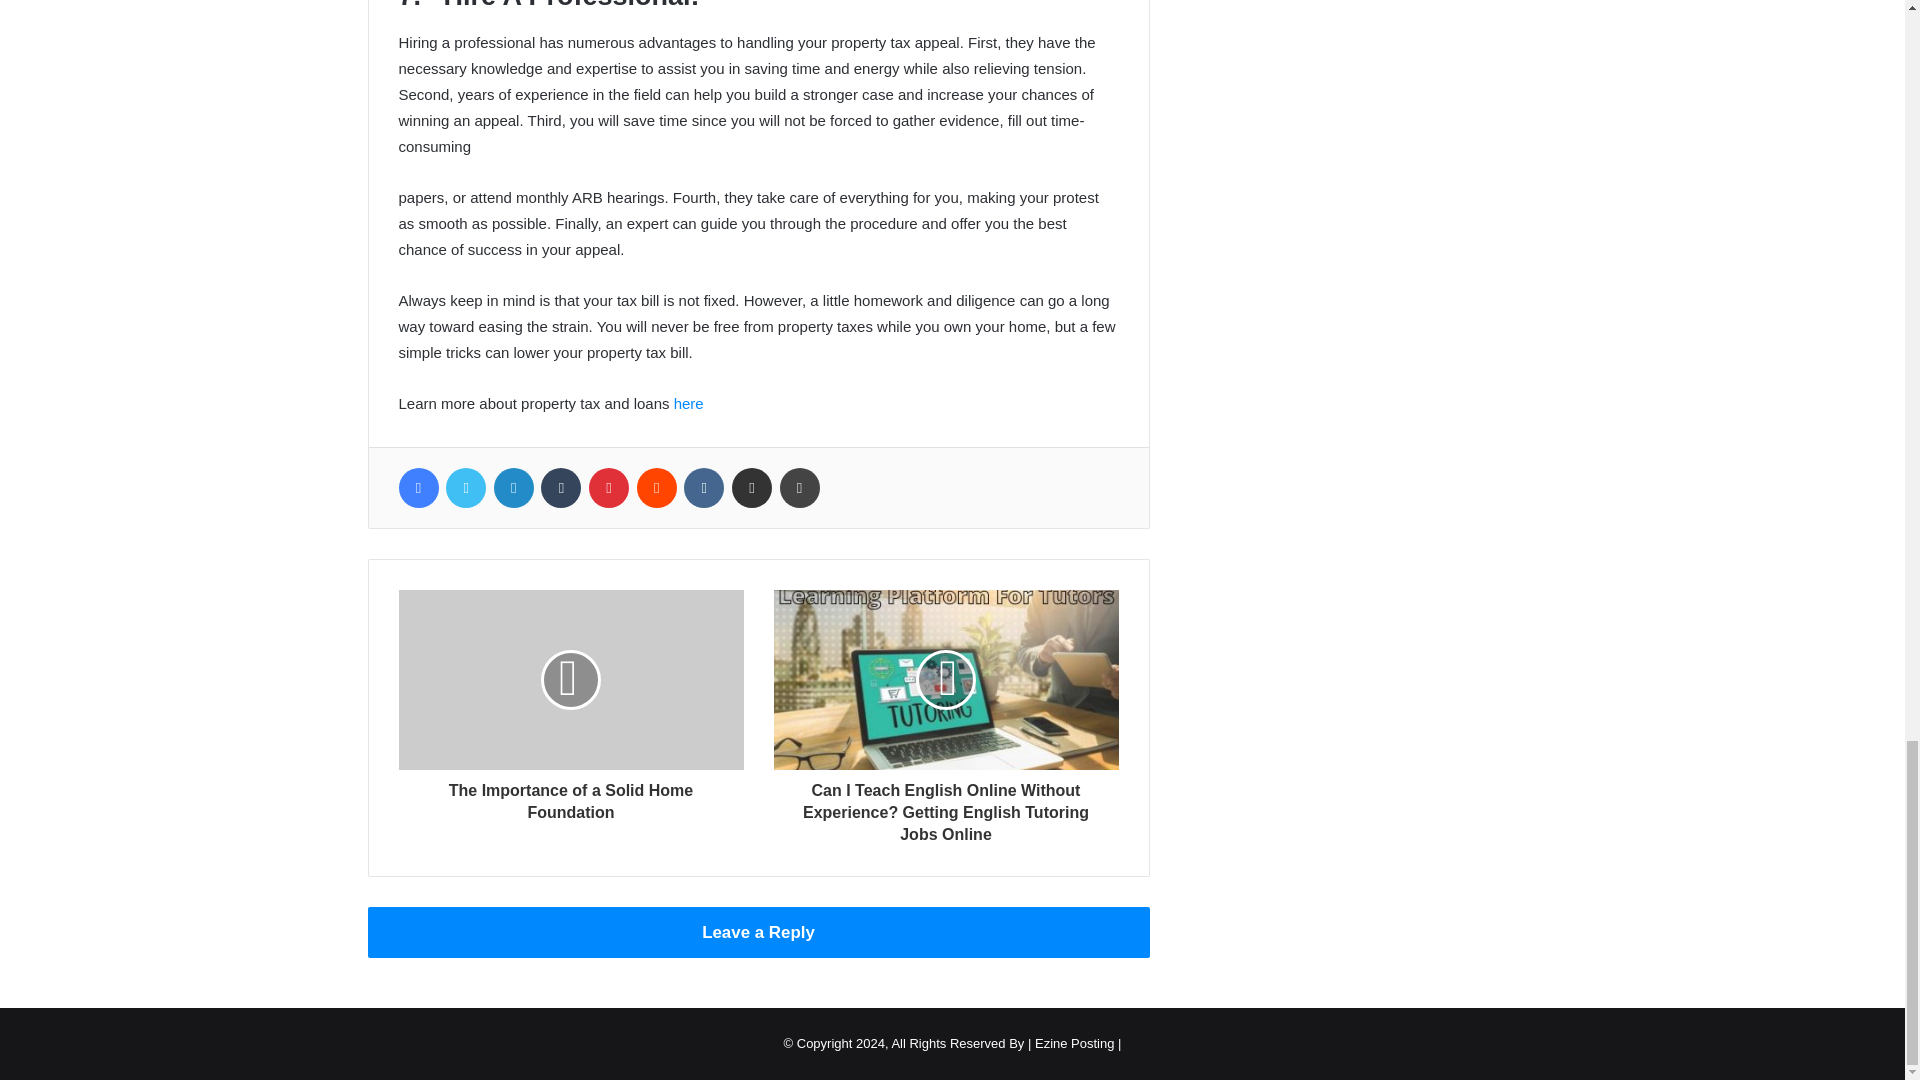 This screenshot has height=1080, width=1920. Describe the element at coordinates (703, 487) in the screenshot. I see `VKontakte` at that location.